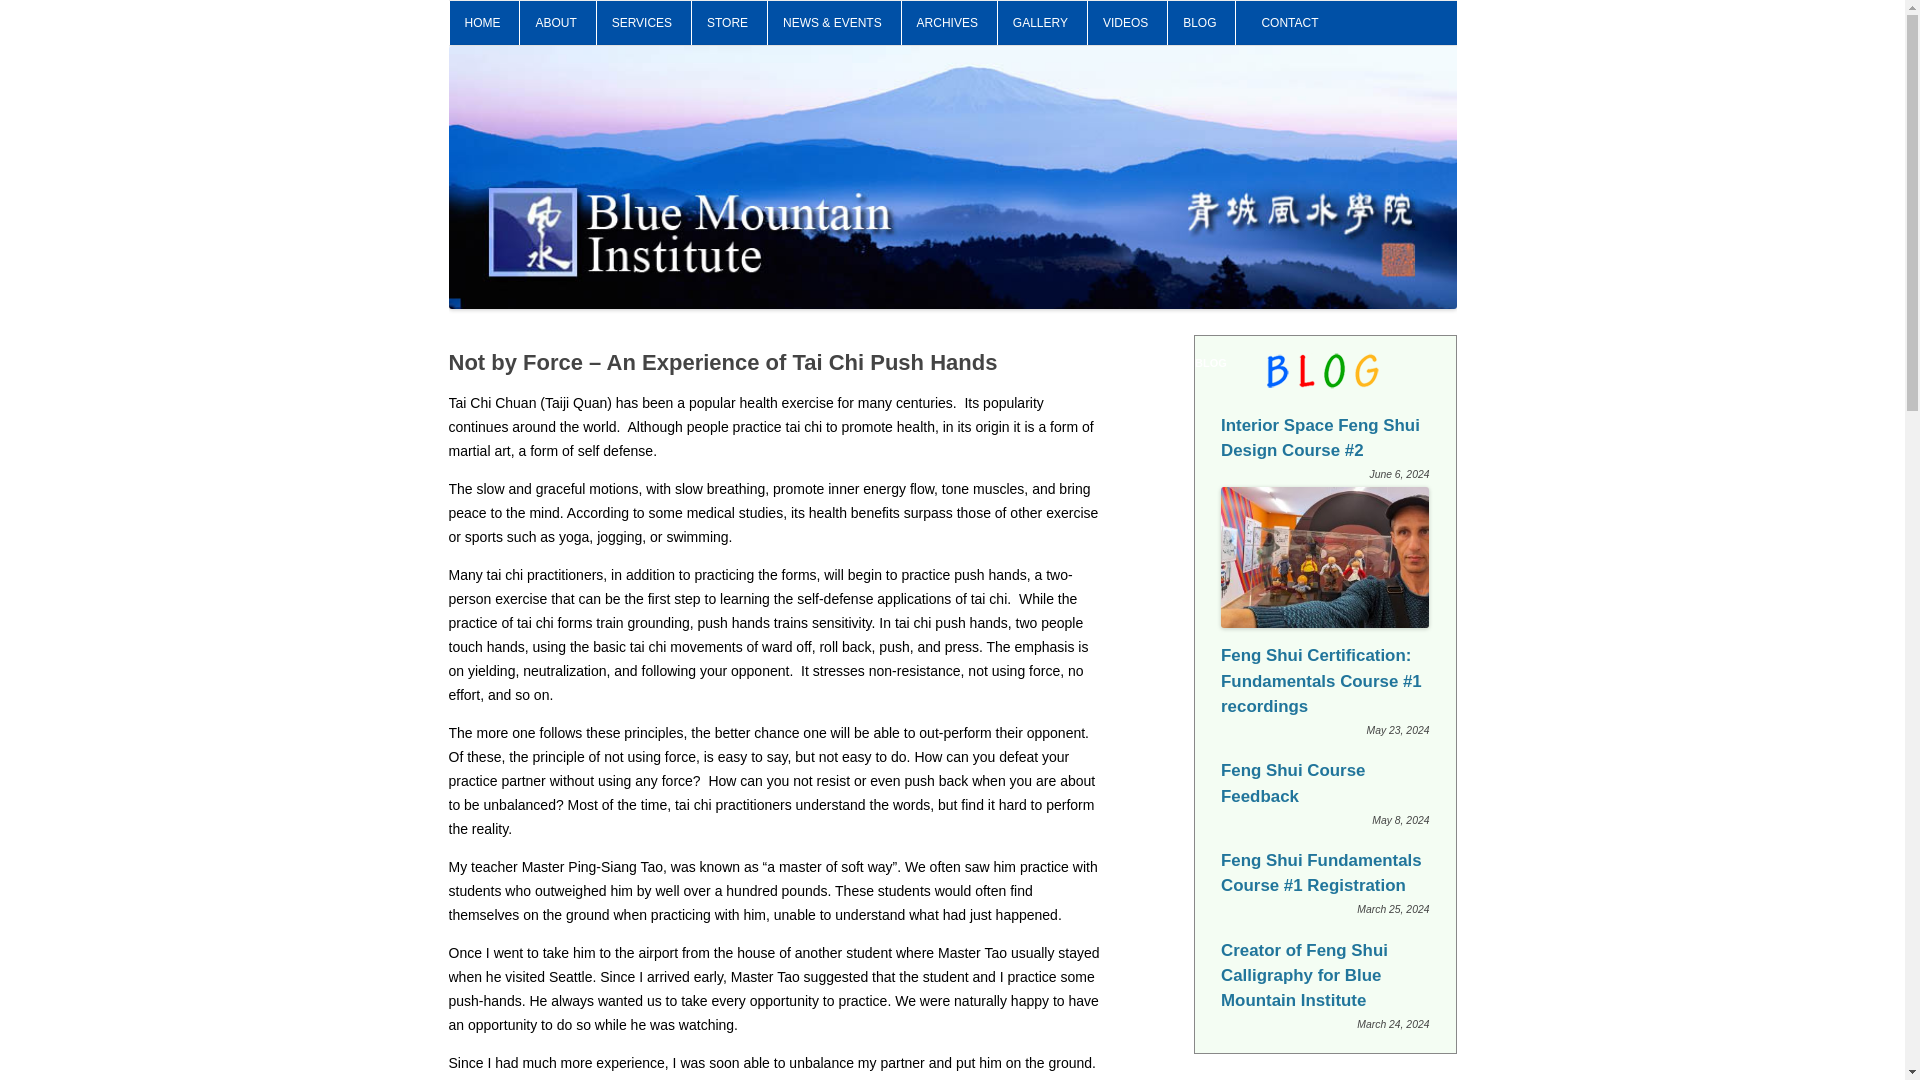 The width and height of the screenshot is (1920, 1080). What do you see at coordinates (642, 23) in the screenshot?
I see `SERVICES` at bounding box center [642, 23].